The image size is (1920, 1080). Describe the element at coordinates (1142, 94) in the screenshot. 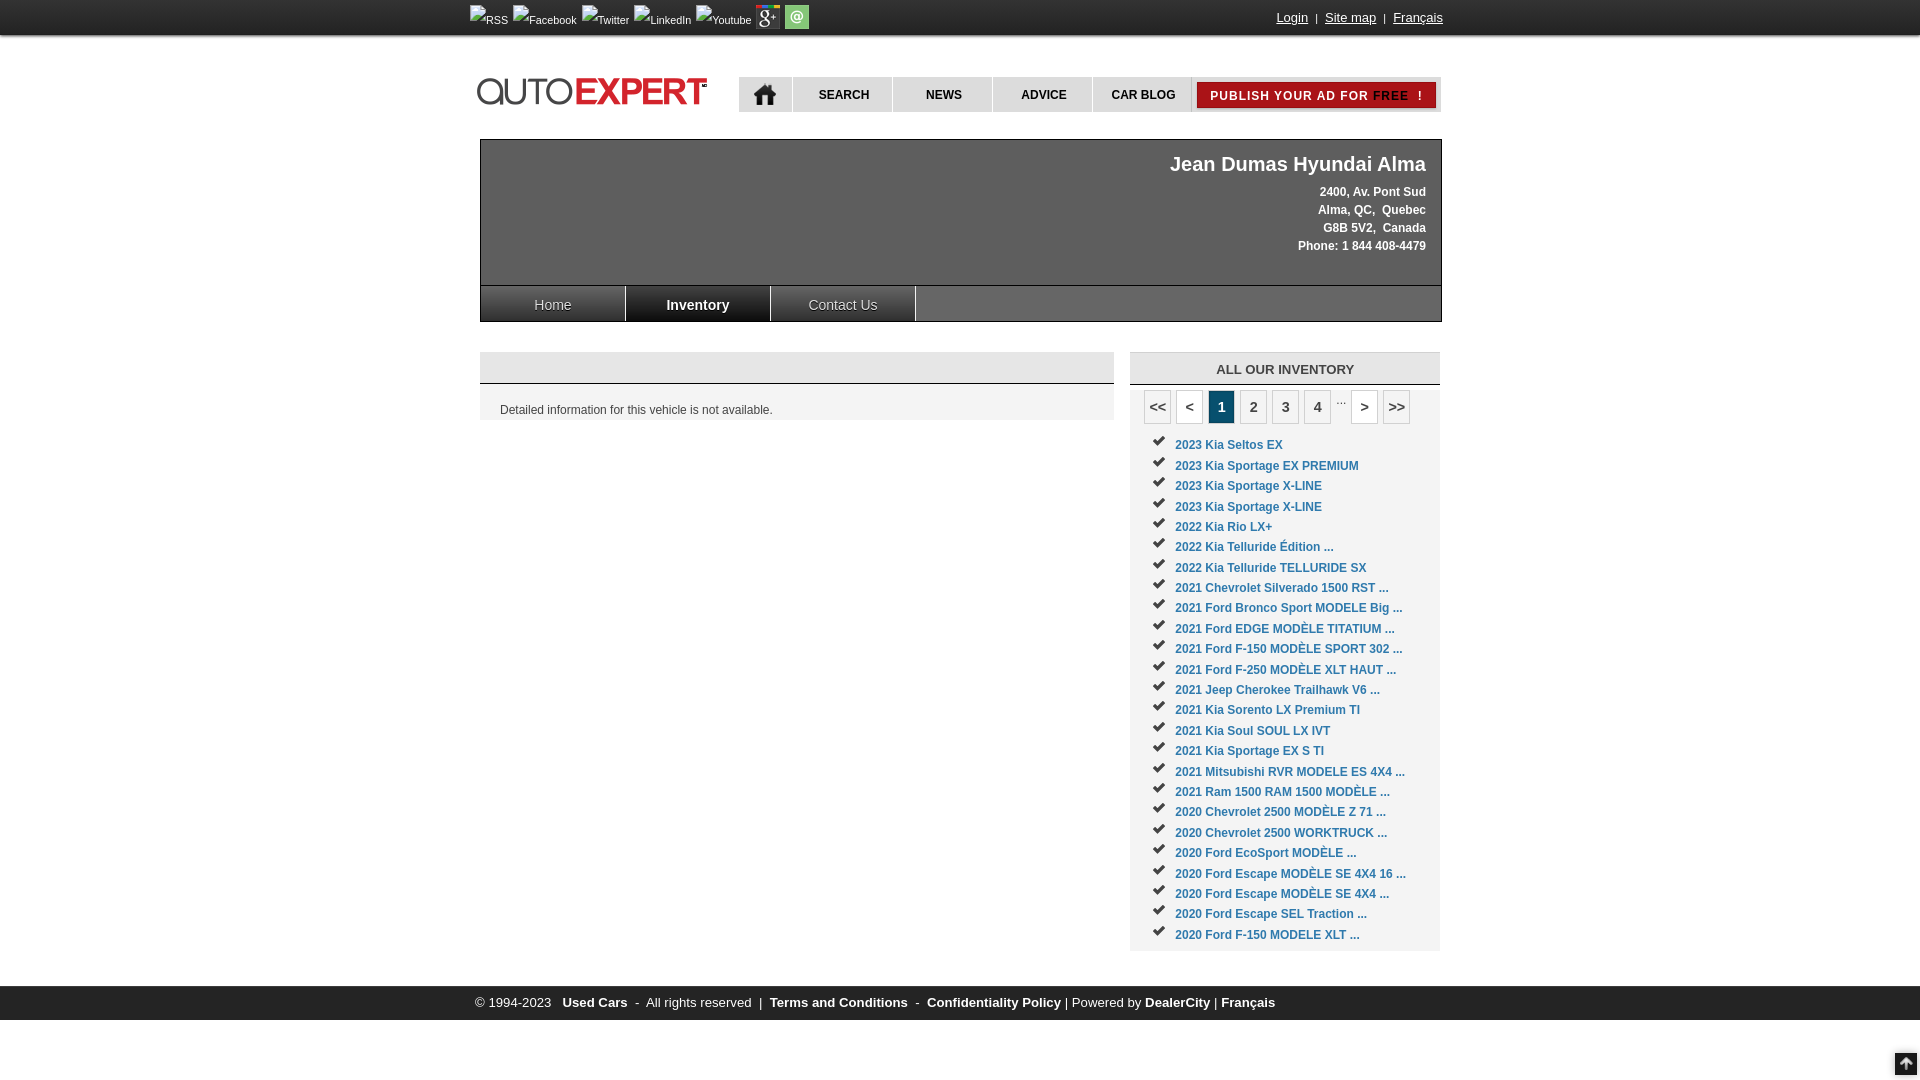

I see `CAR BLOG` at that location.